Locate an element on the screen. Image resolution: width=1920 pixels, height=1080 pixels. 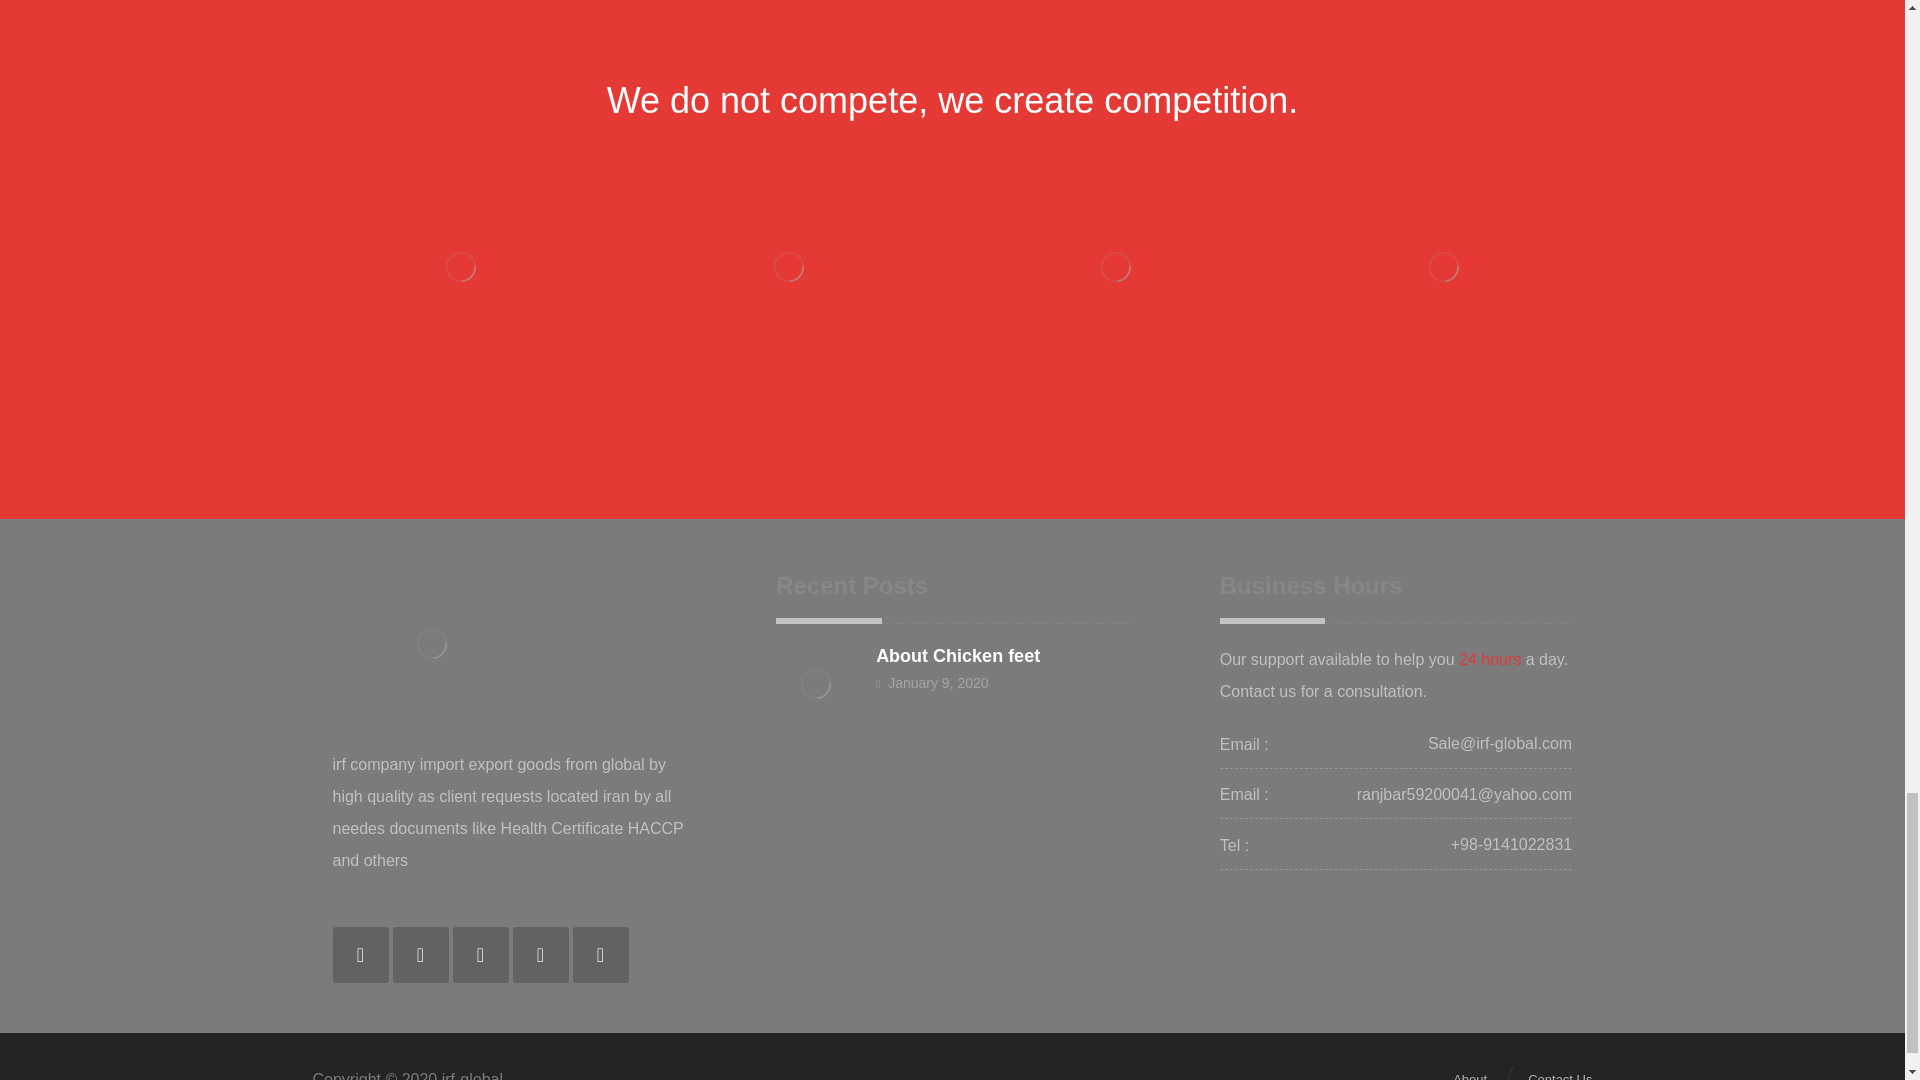
Youtube is located at coordinates (600, 954).